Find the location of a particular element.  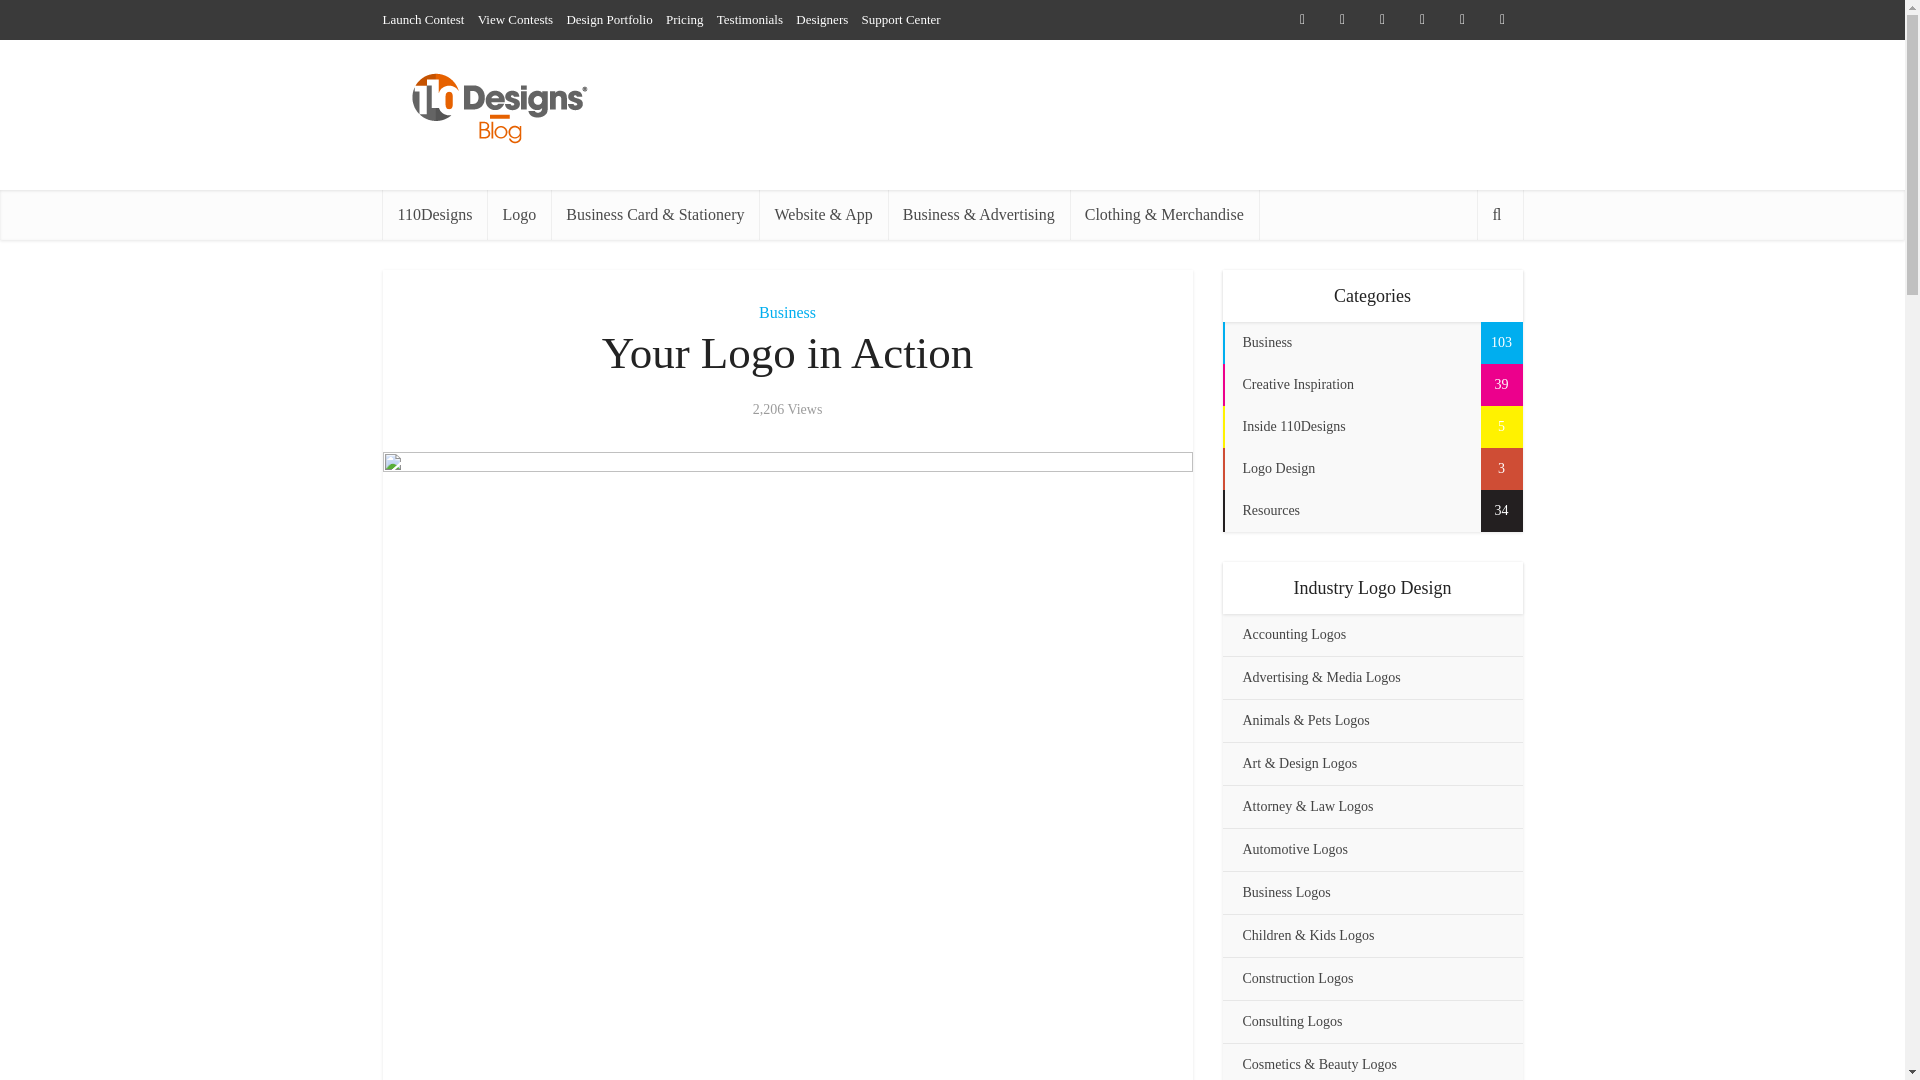

Support Center is located at coordinates (901, 19).